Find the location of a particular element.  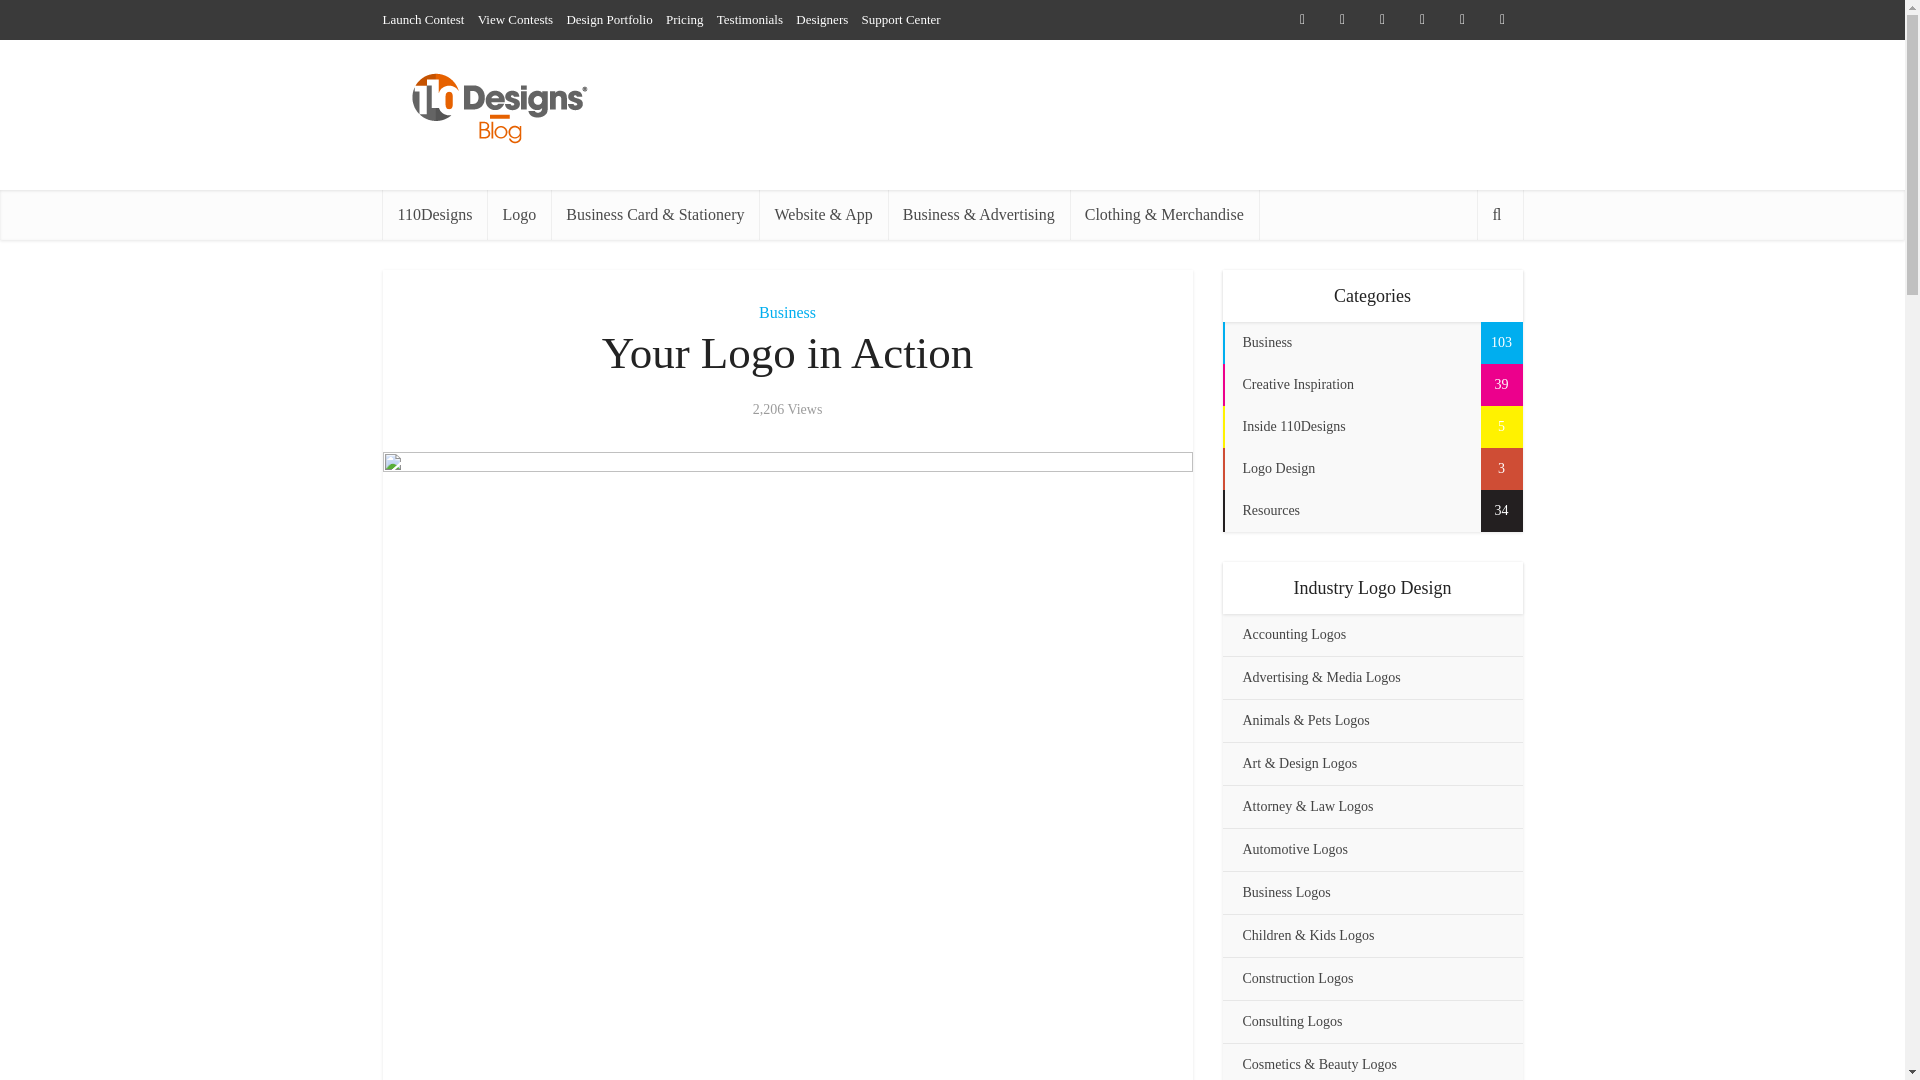

Support Center is located at coordinates (901, 19).